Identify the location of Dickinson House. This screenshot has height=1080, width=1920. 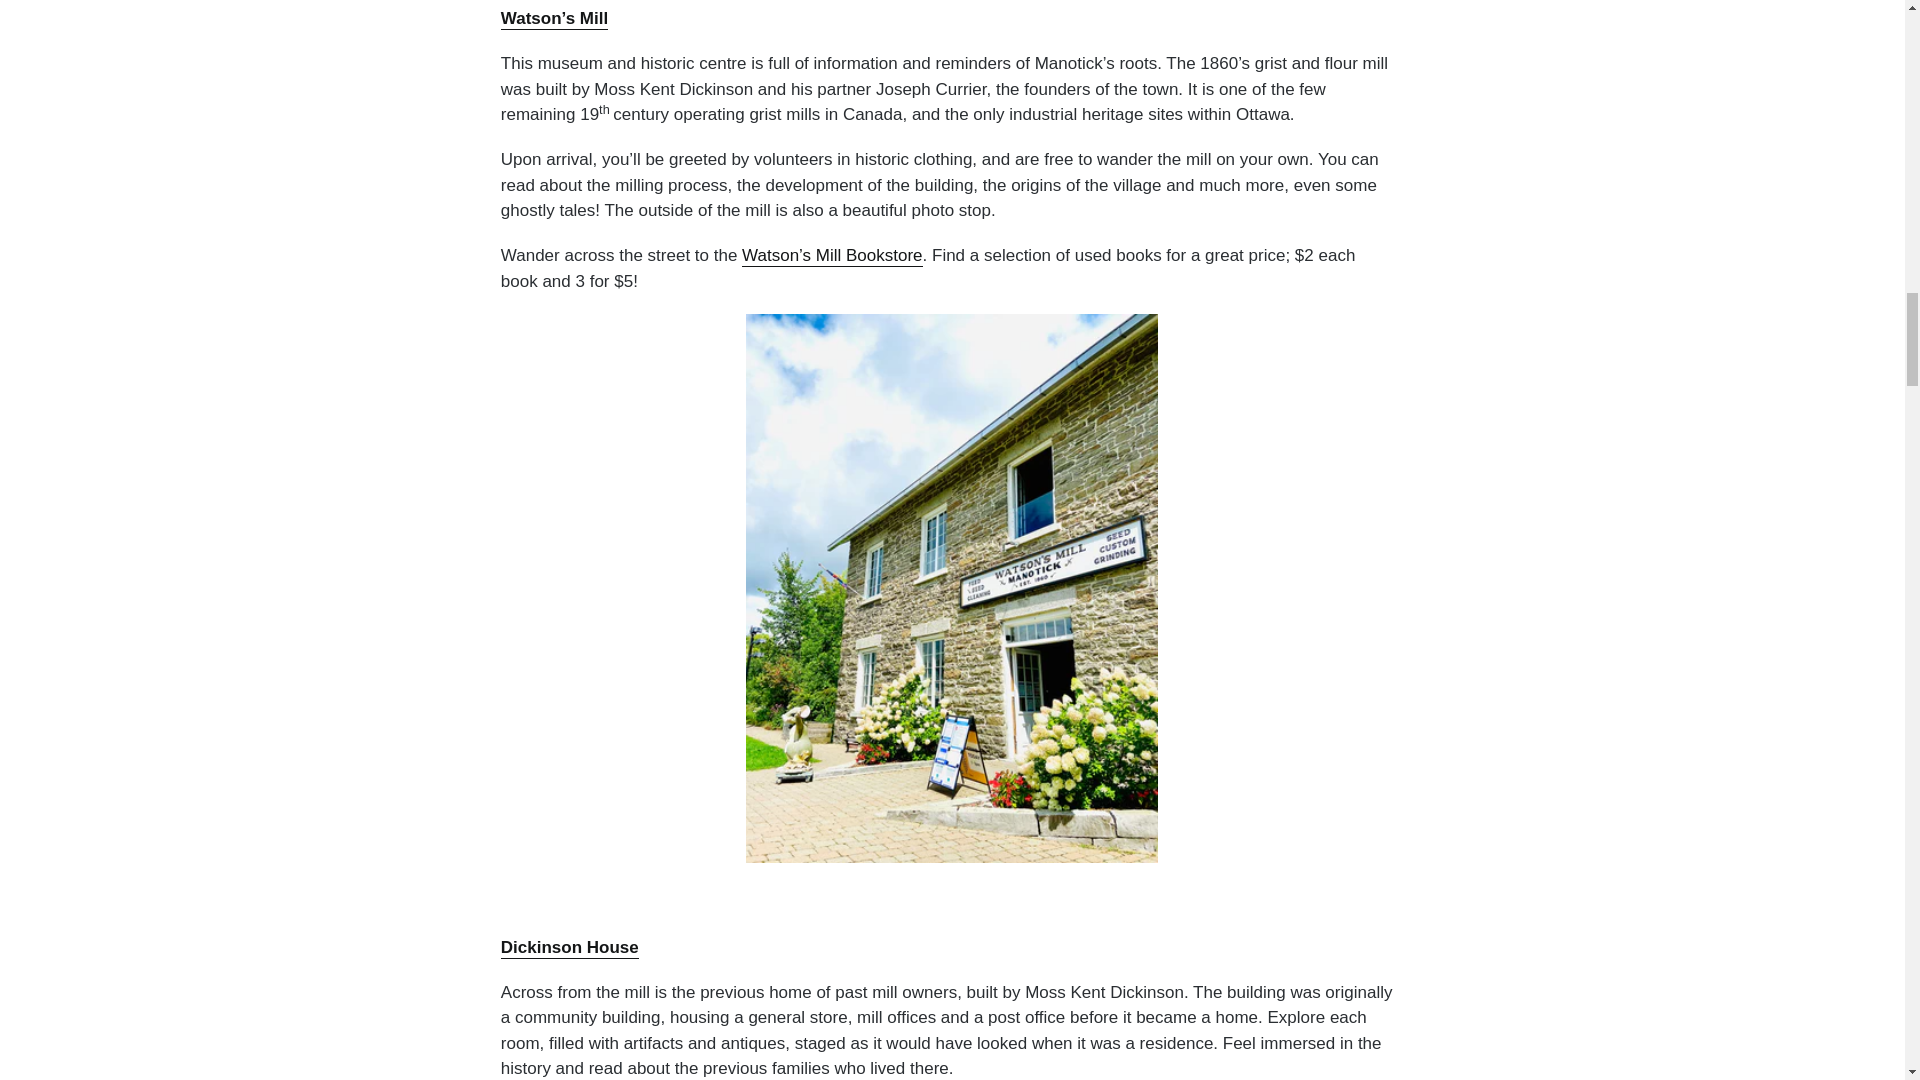
(570, 948).